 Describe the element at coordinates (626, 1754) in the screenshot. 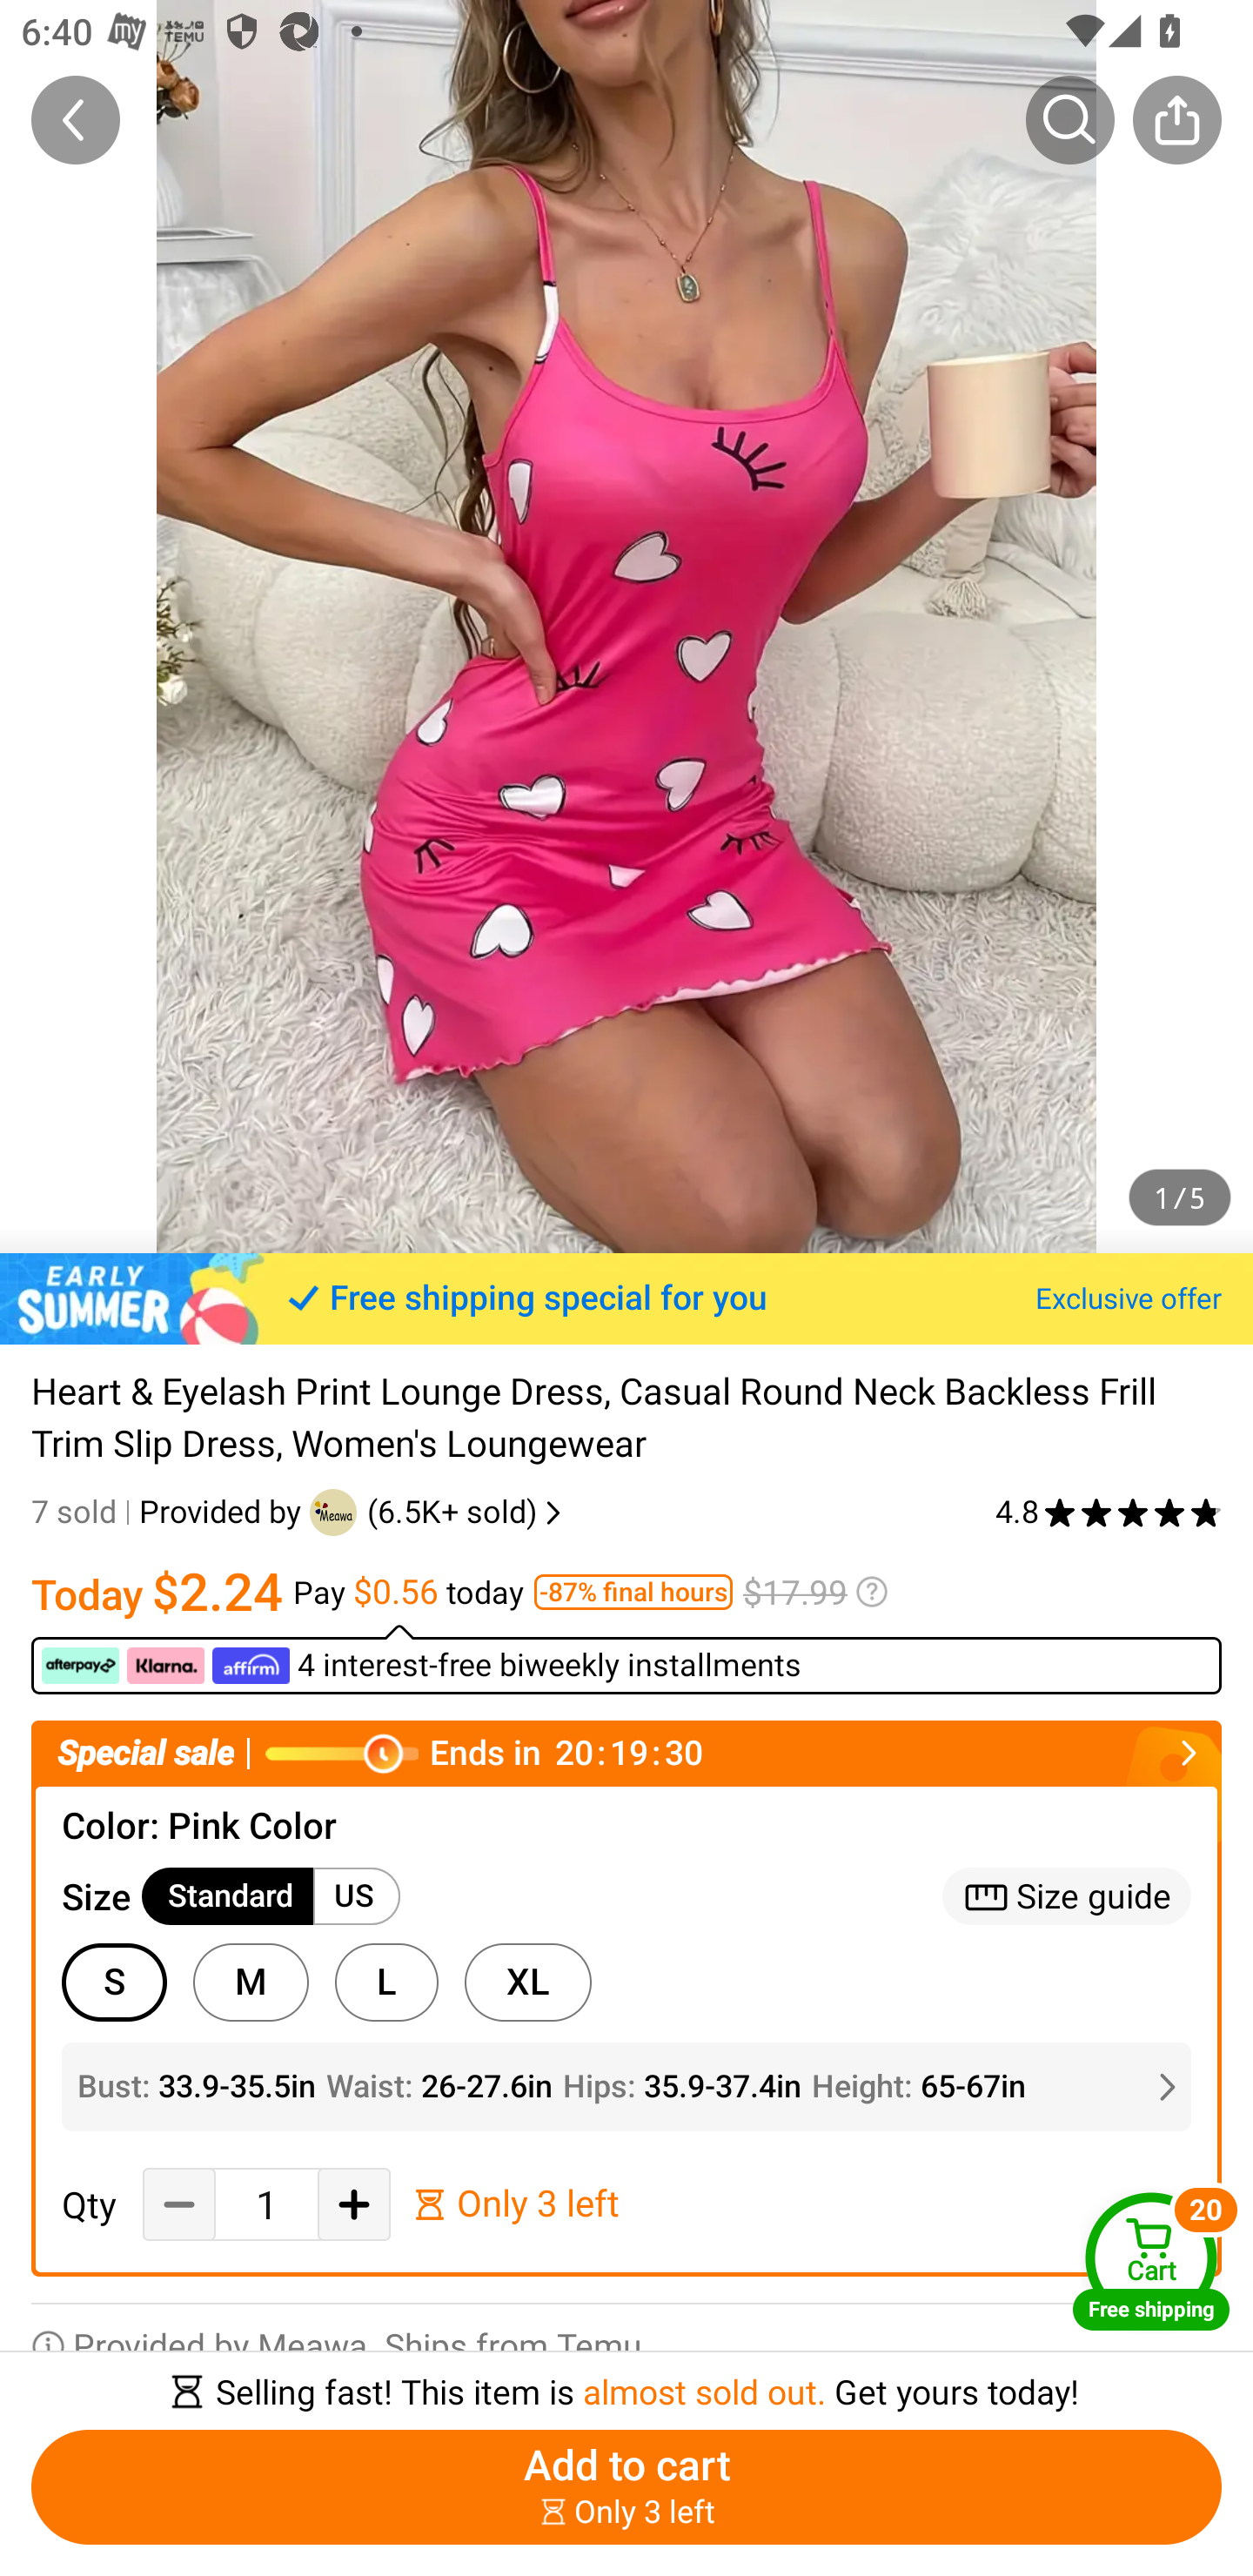

I see `Special sale Ends in￼￼` at that location.